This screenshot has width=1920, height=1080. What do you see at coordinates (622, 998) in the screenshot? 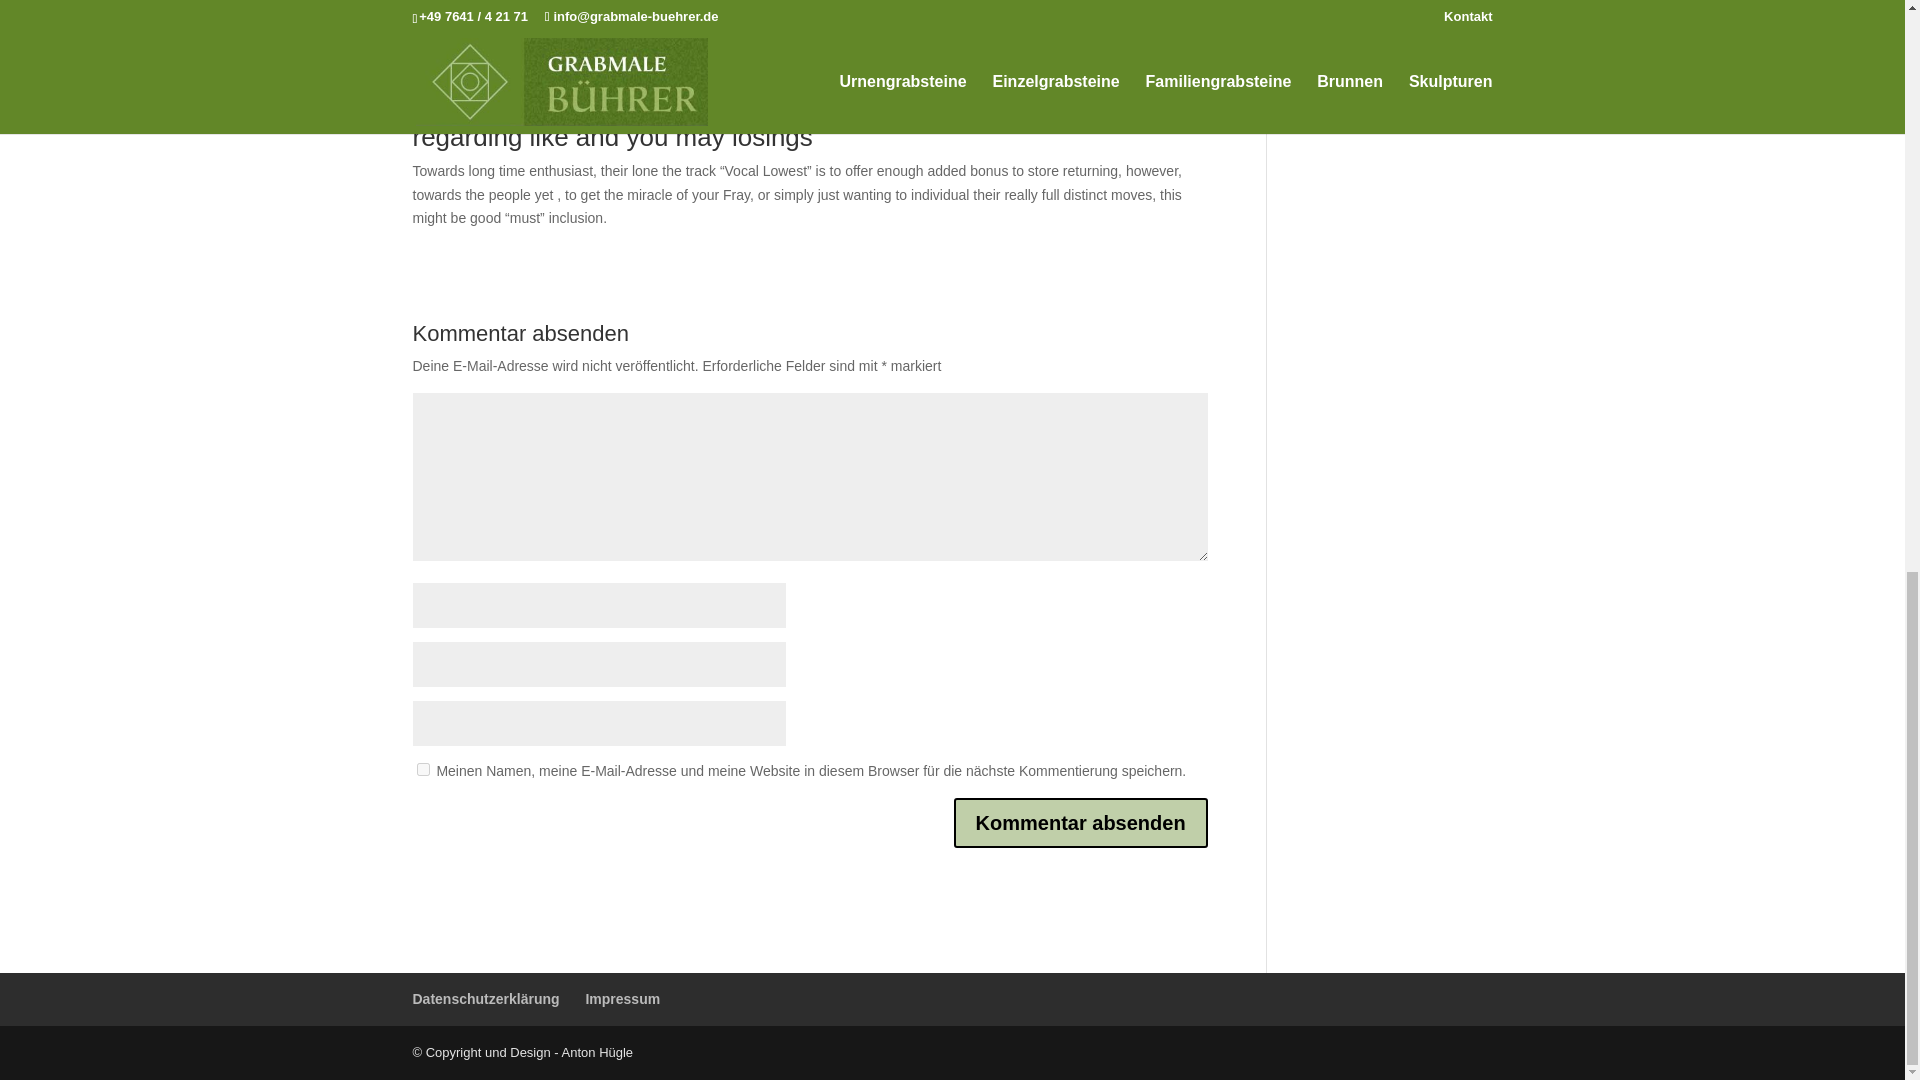
I see `Impressum` at bounding box center [622, 998].